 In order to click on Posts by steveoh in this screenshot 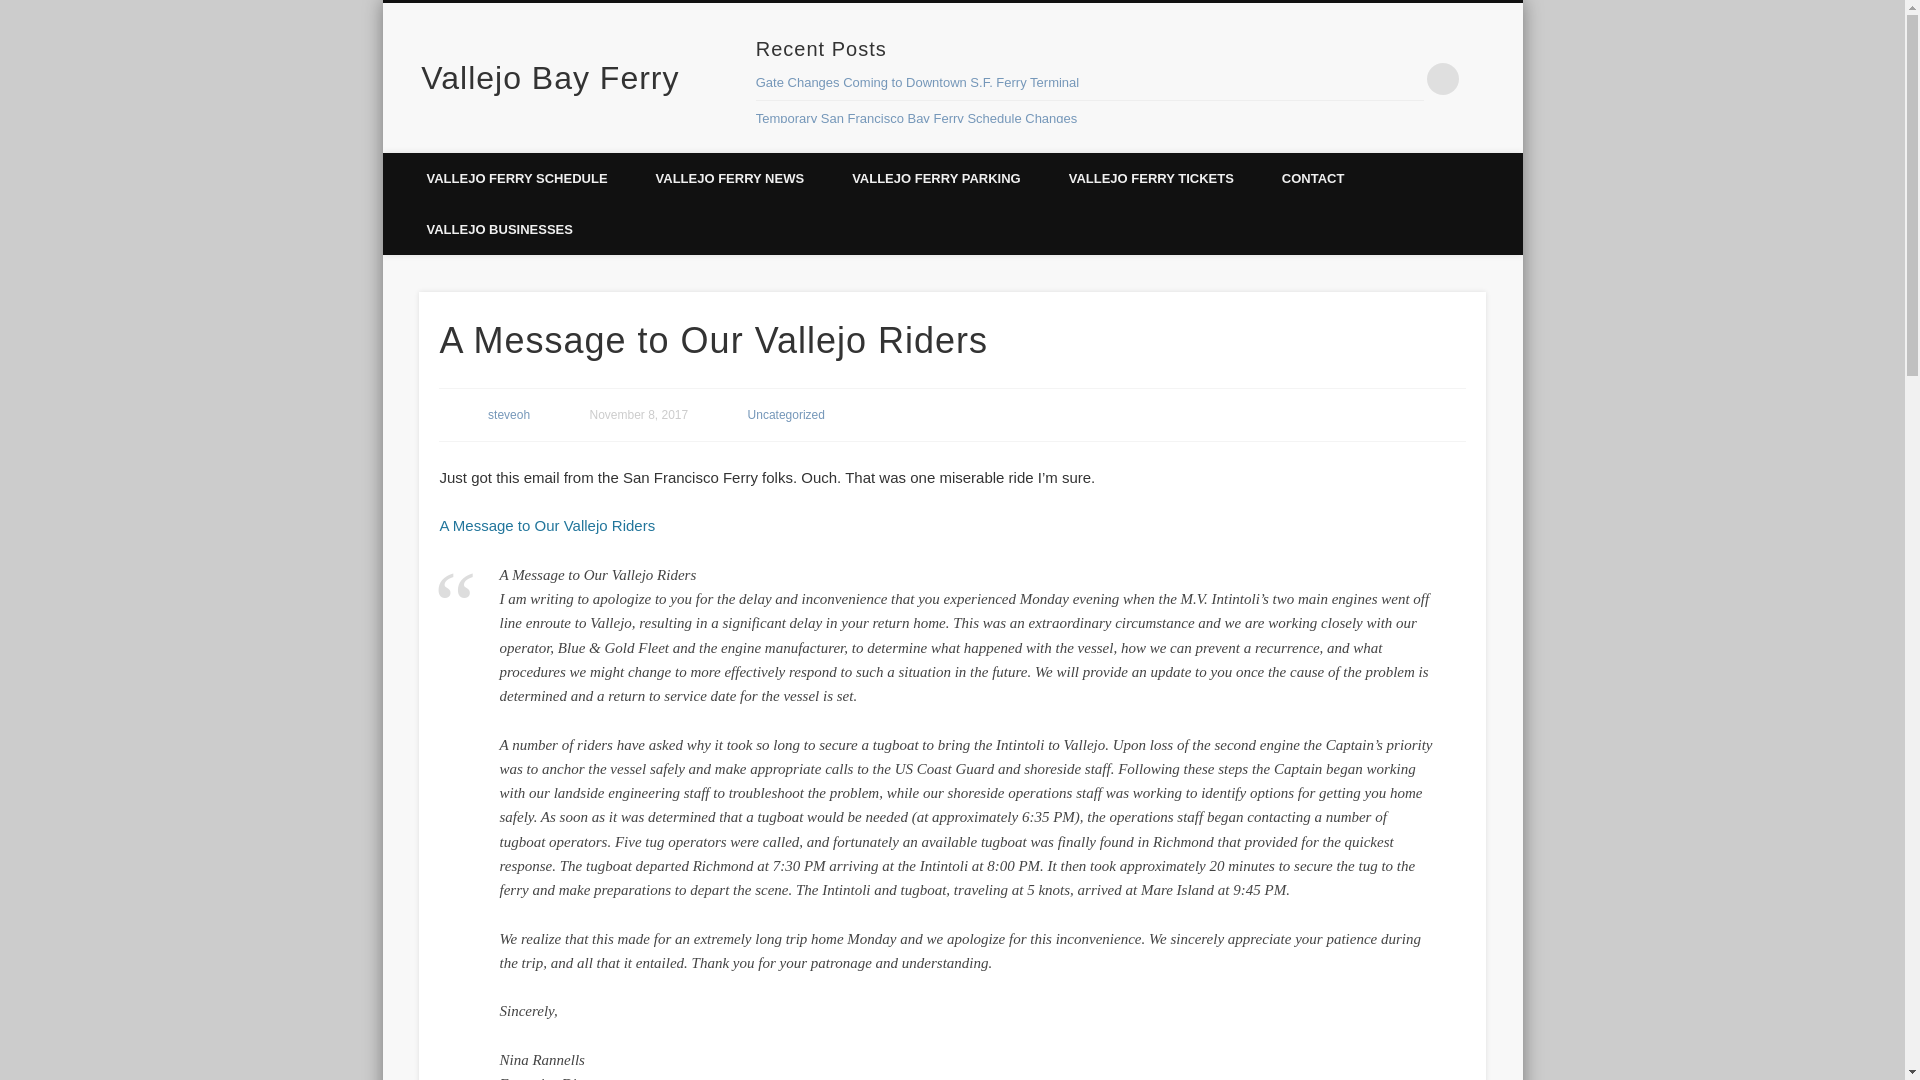, I will do `click(508, 415)`.